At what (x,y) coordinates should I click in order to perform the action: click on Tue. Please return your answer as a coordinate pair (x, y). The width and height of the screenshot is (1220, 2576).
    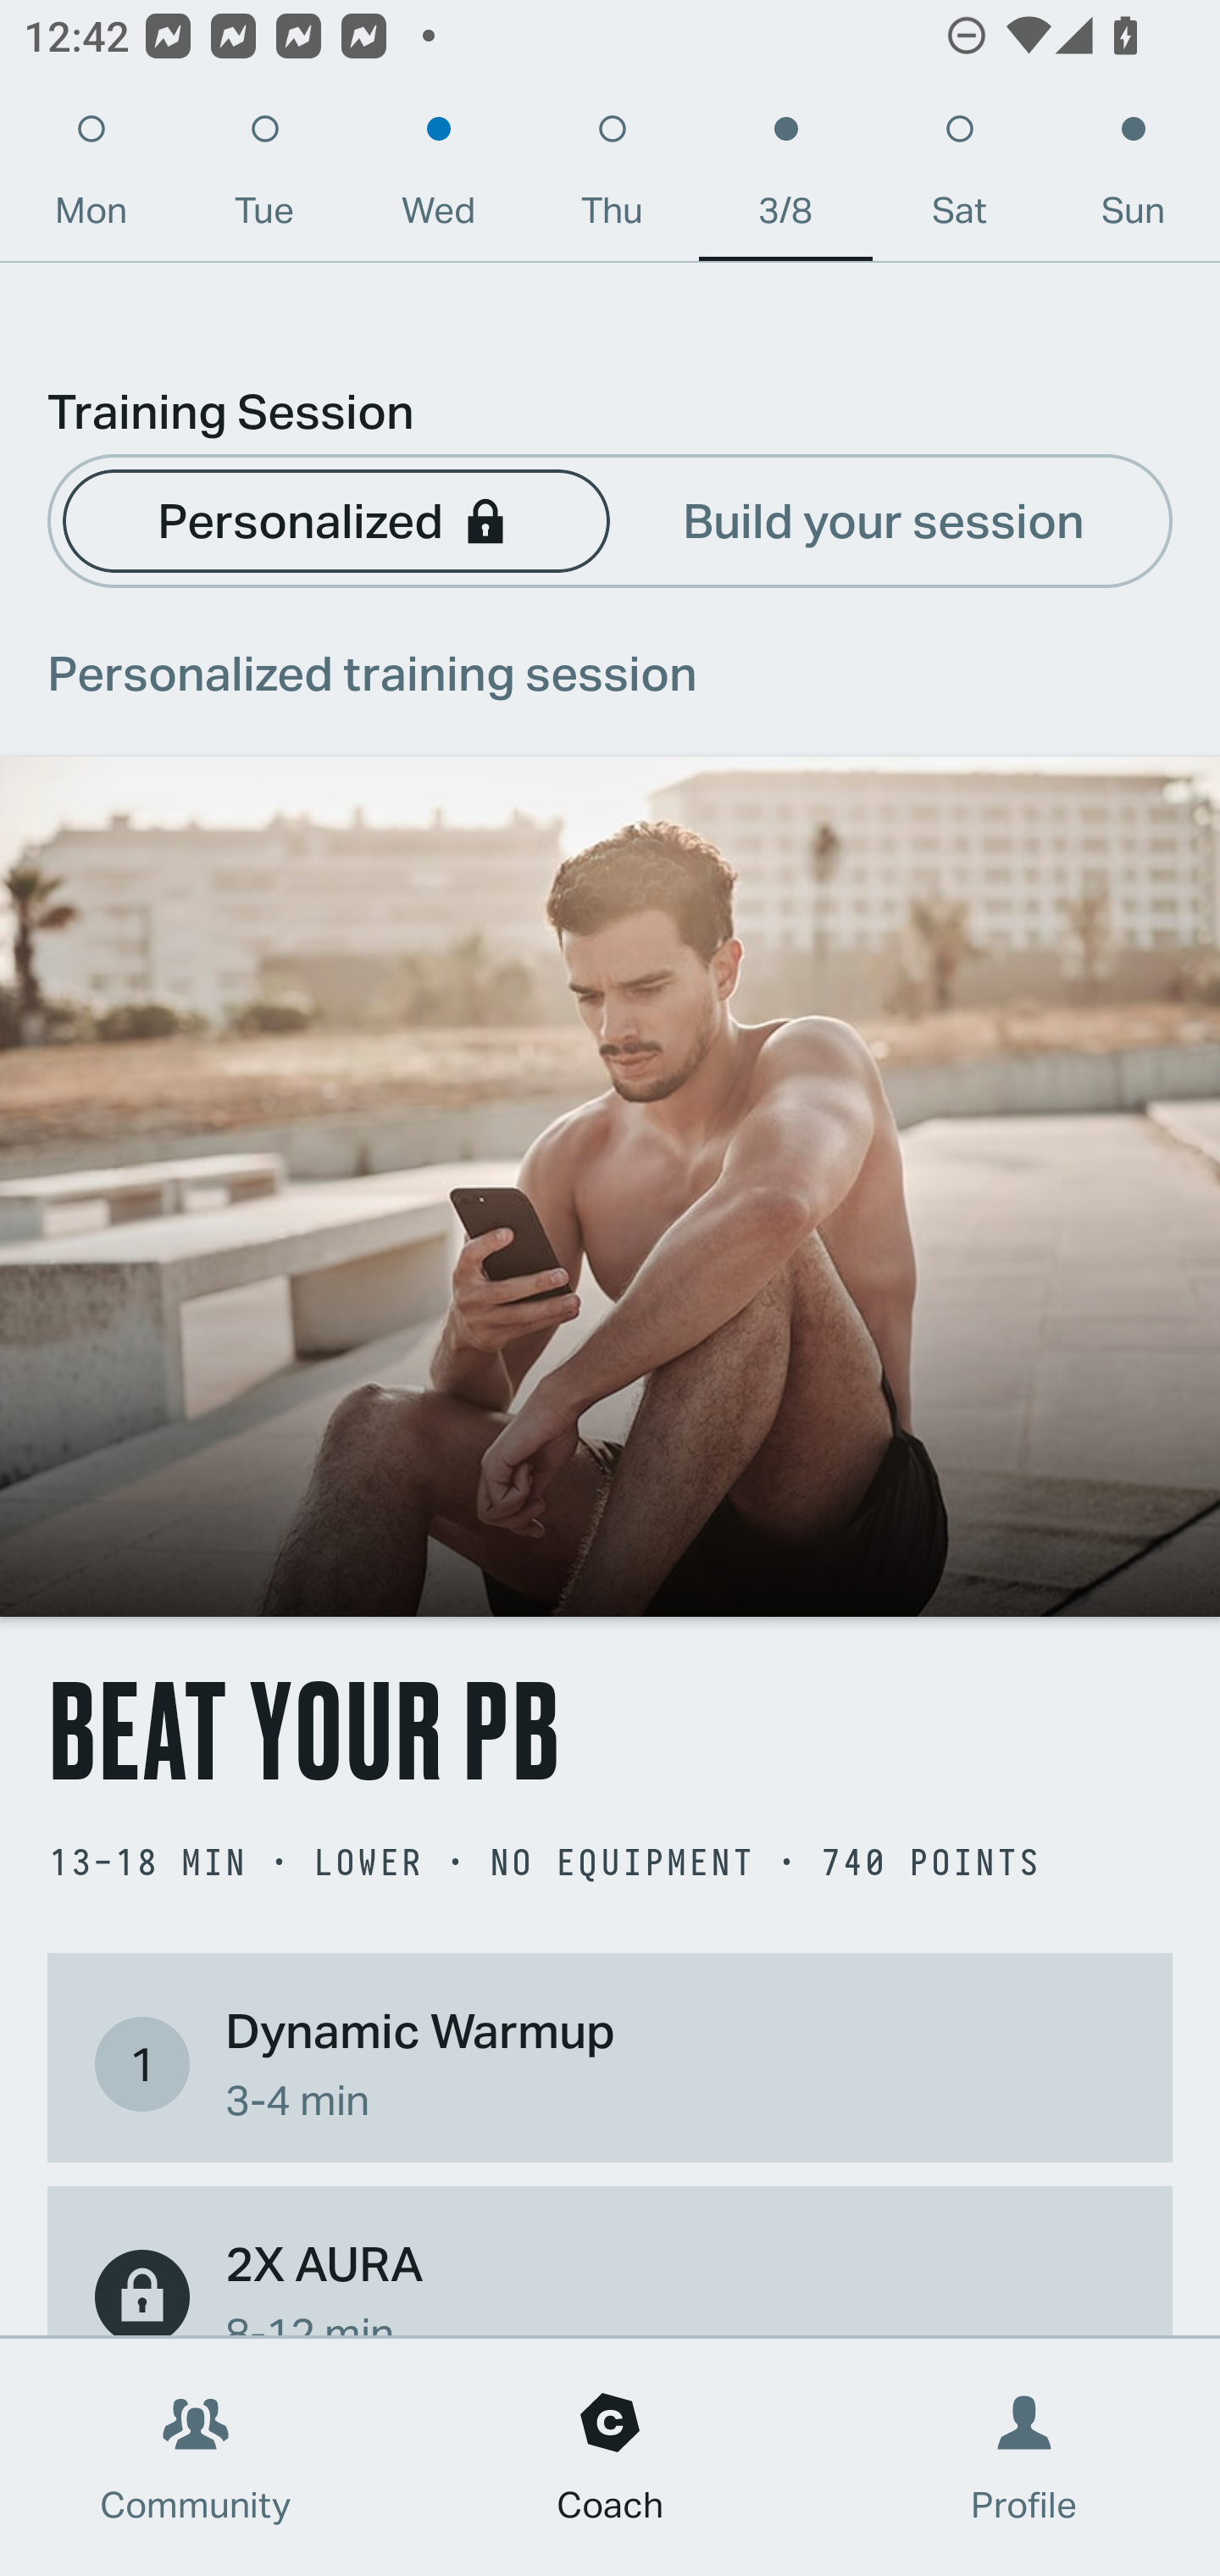
    Looking at the image, I should click on (264, 178).